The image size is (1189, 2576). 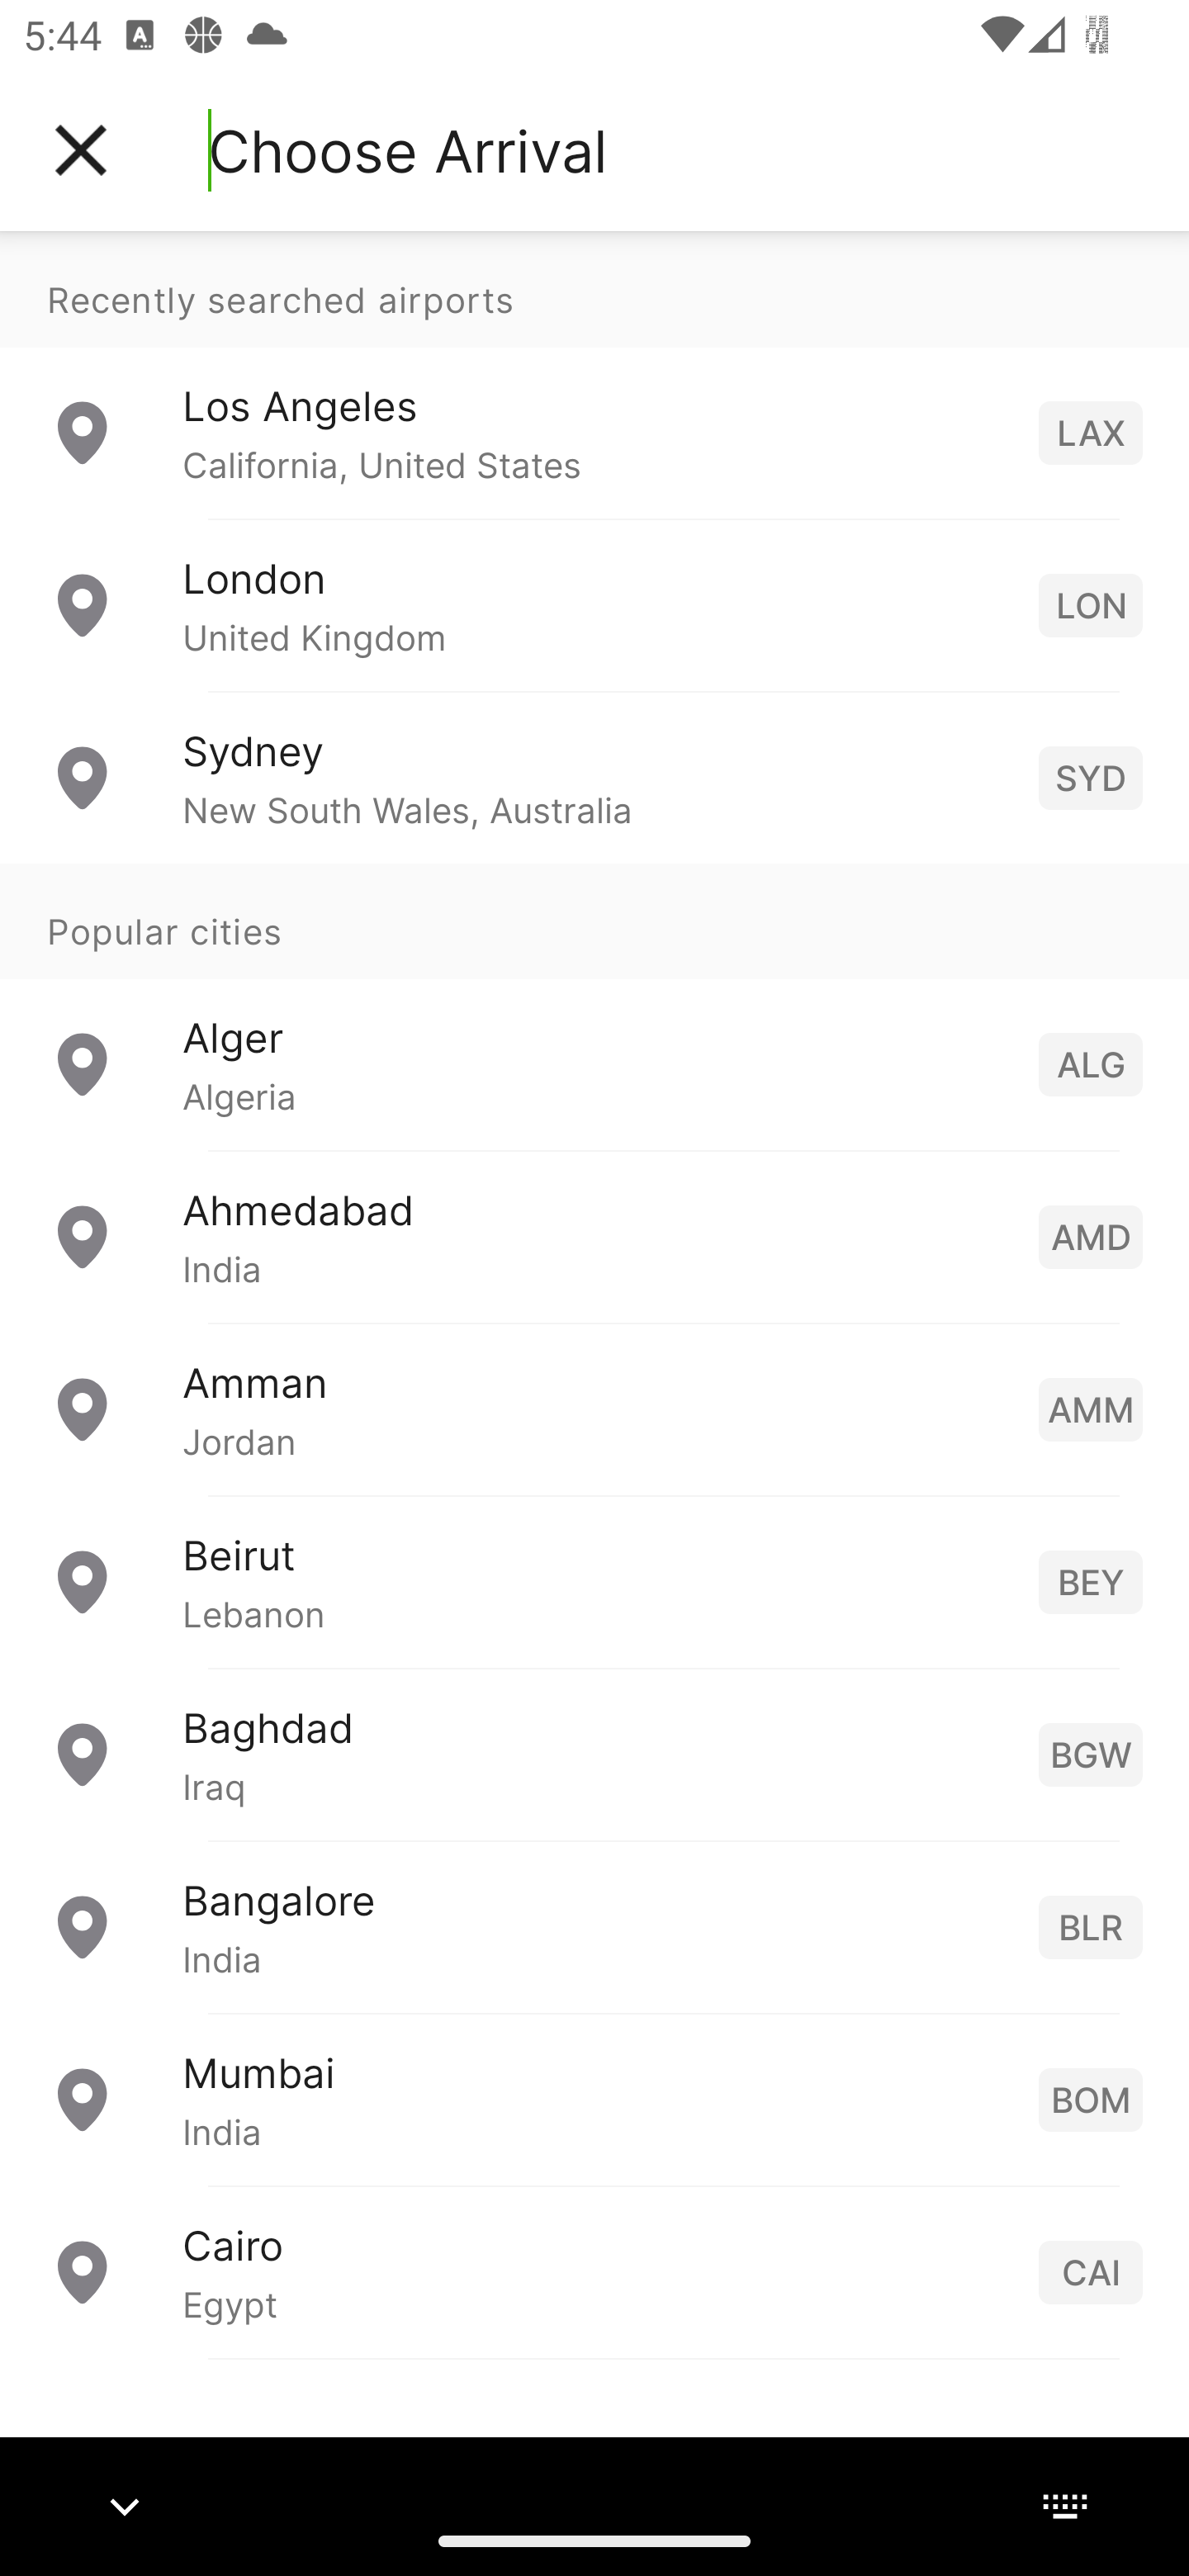 I want to click on Recently searched airports, so click(x=594, y=289).